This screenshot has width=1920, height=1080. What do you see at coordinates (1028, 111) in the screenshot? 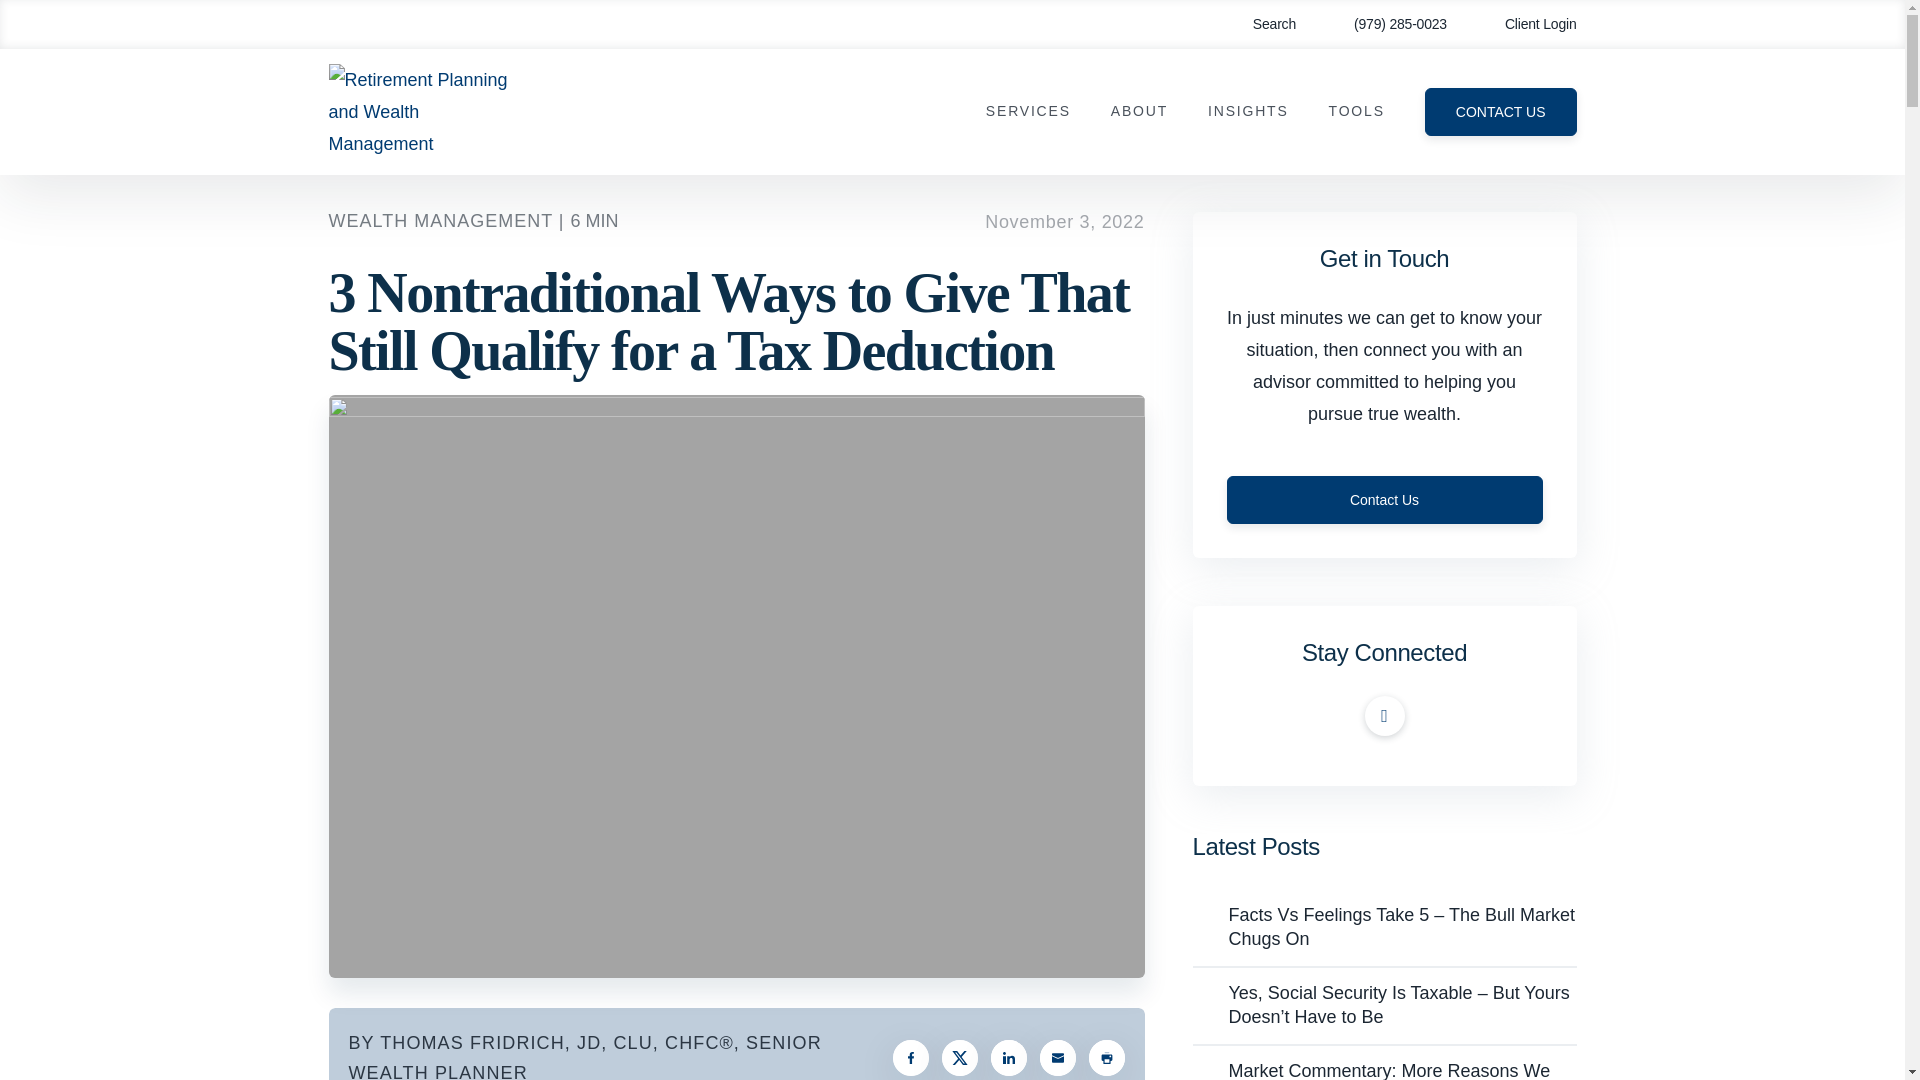
I see `SERVICES` at bounding box center [1028, 111].